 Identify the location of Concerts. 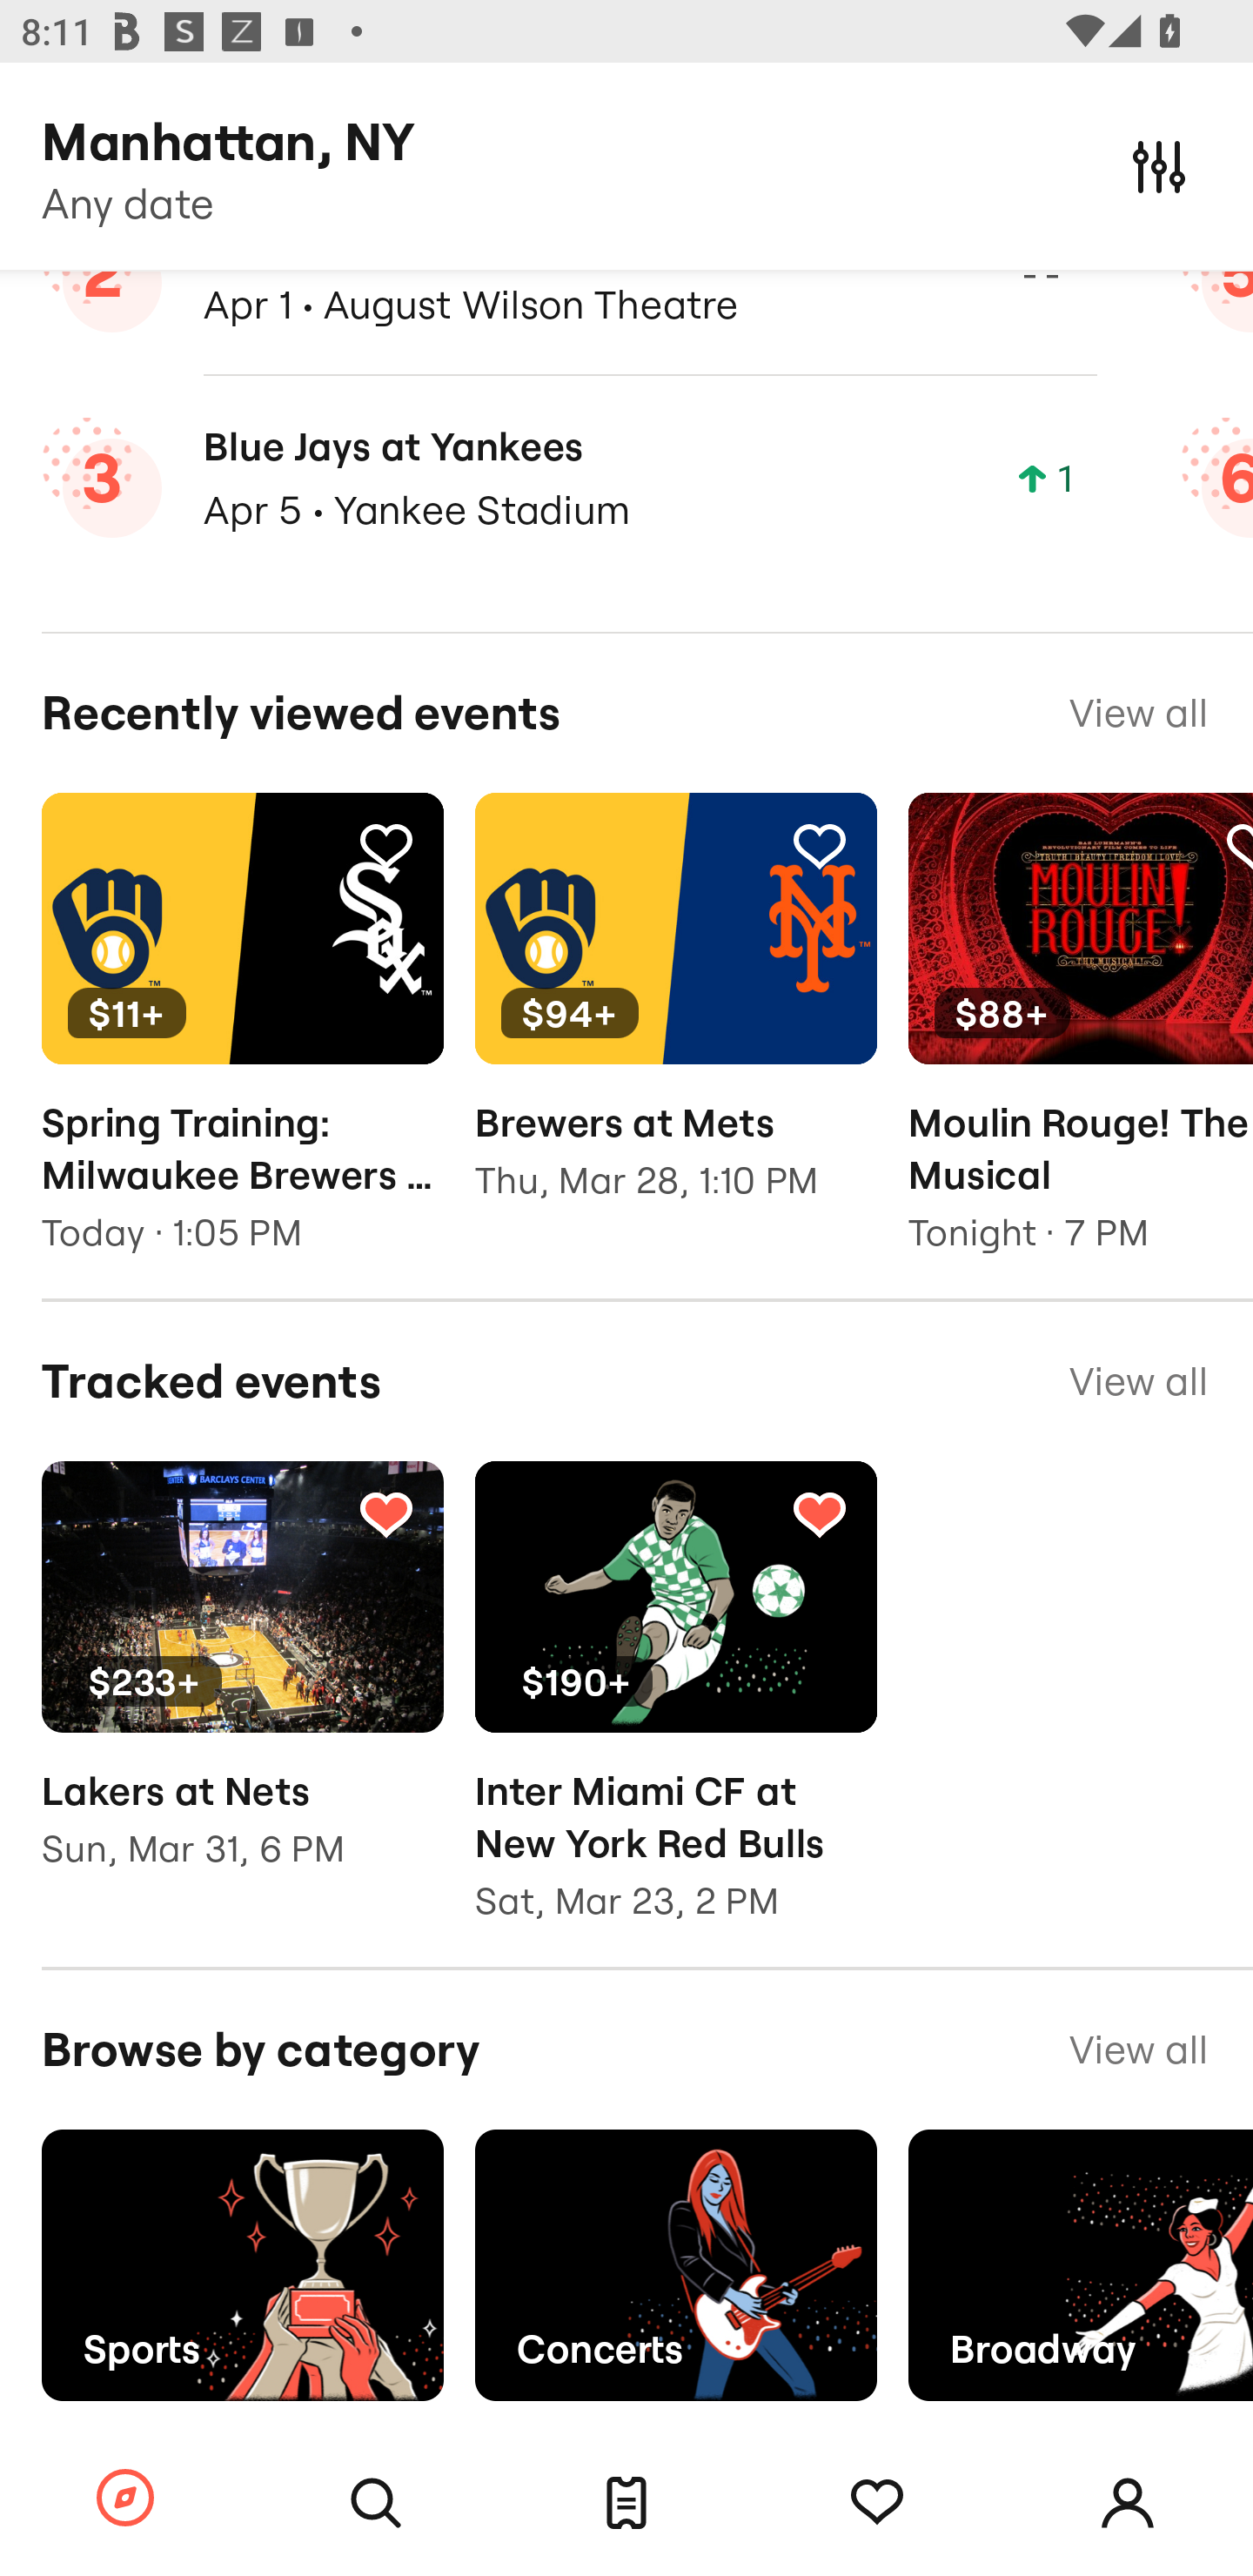
(675, 2264).